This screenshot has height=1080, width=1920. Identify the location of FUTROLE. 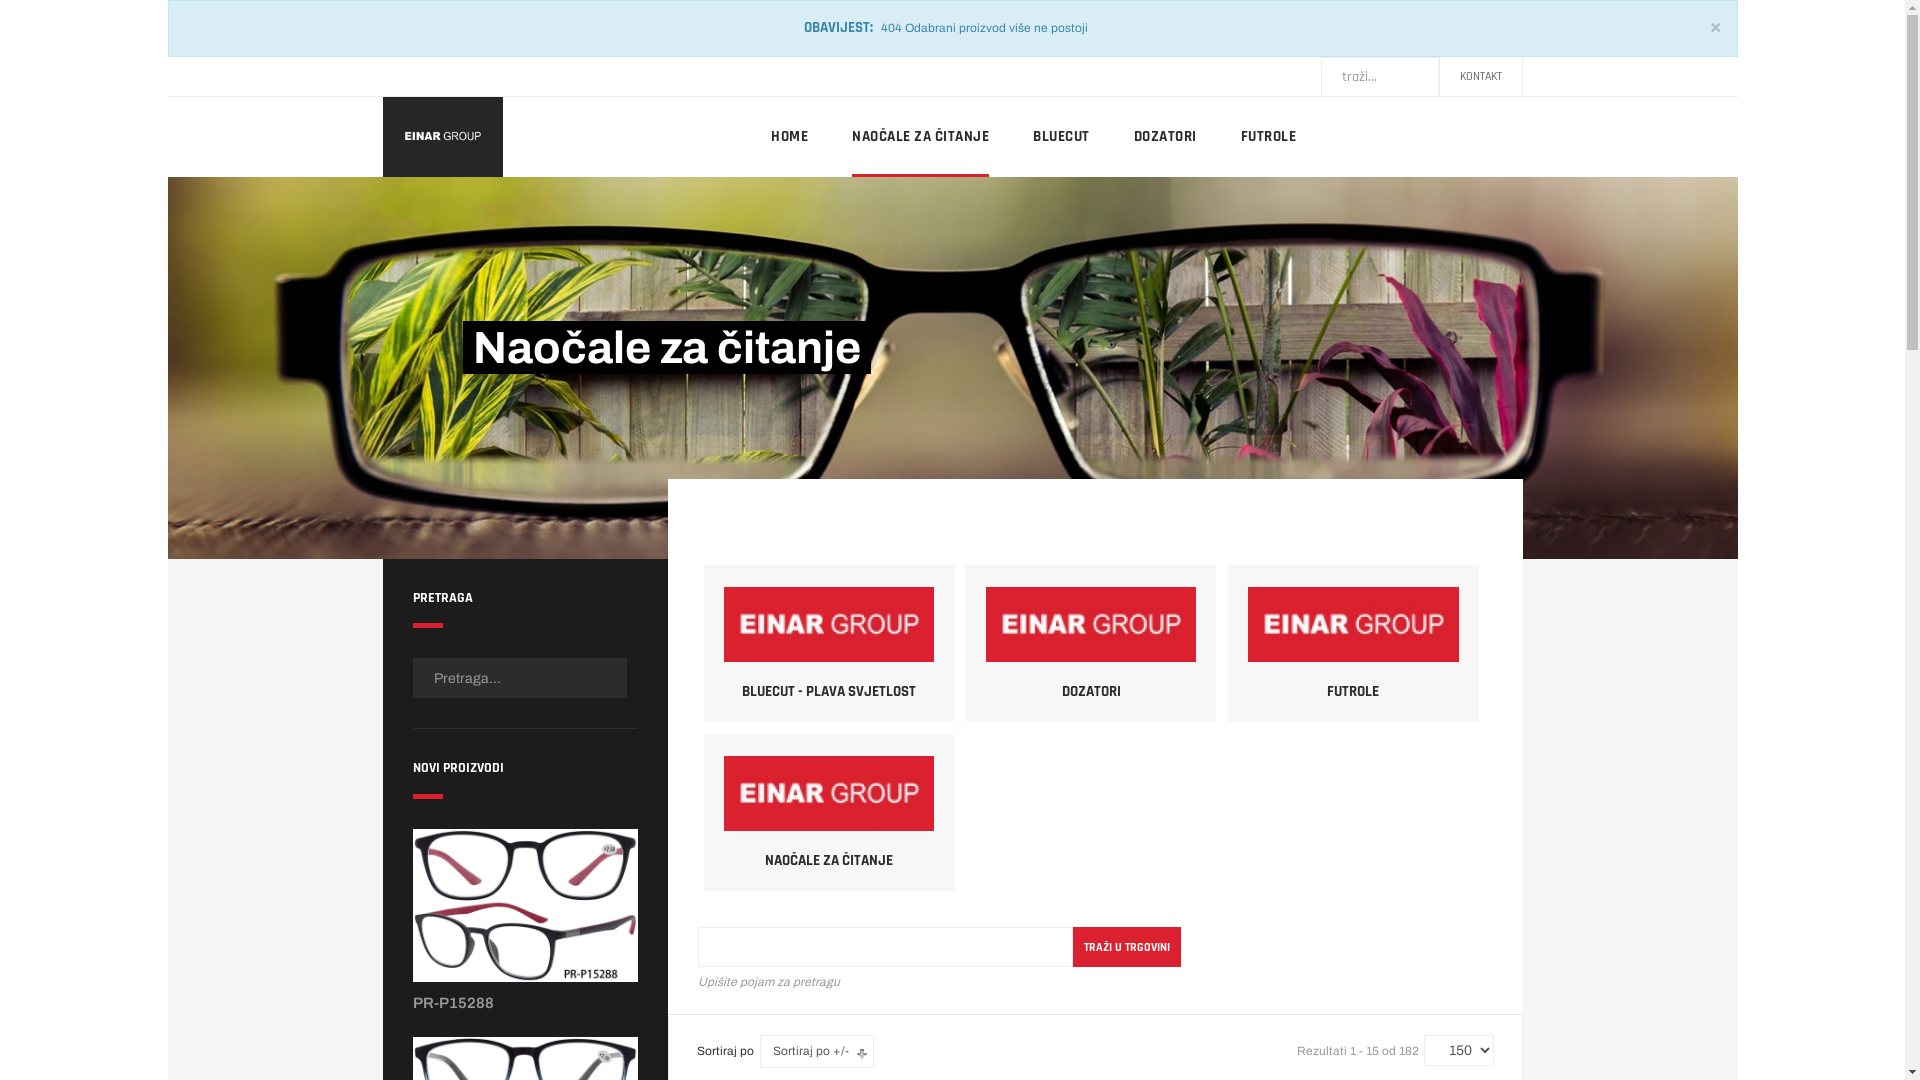
(1353, 644).